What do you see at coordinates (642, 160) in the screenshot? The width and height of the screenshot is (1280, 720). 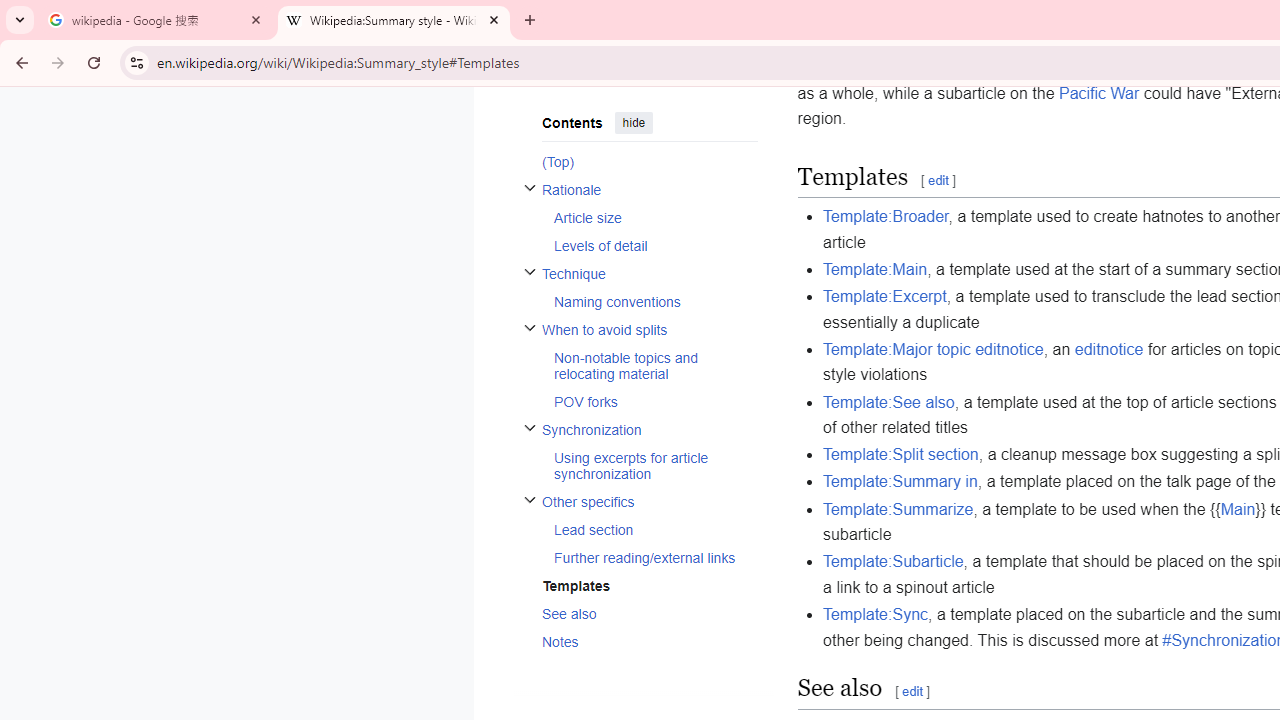 I see `AutomationID: toc-mw-content-text` at bounding box center [642, 160].